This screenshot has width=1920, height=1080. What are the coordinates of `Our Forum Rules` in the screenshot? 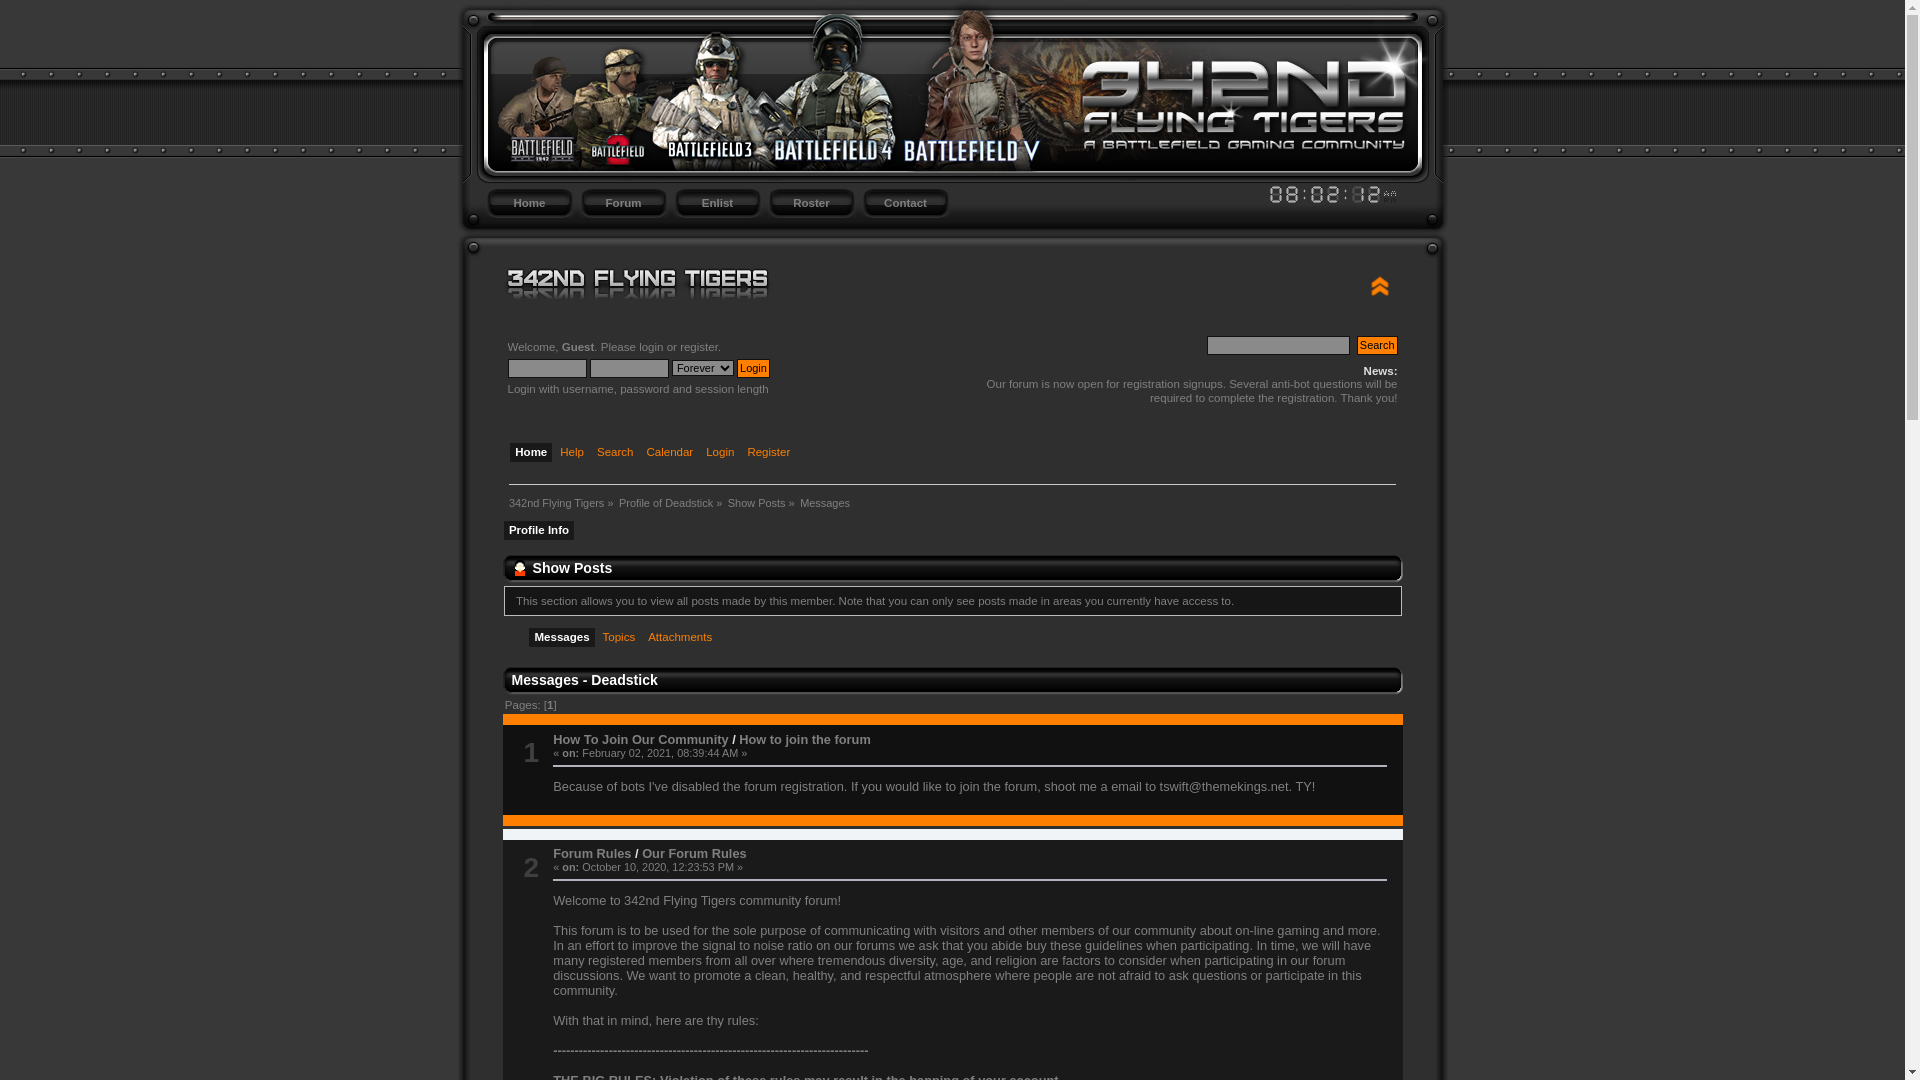 It's located at (694, 854).